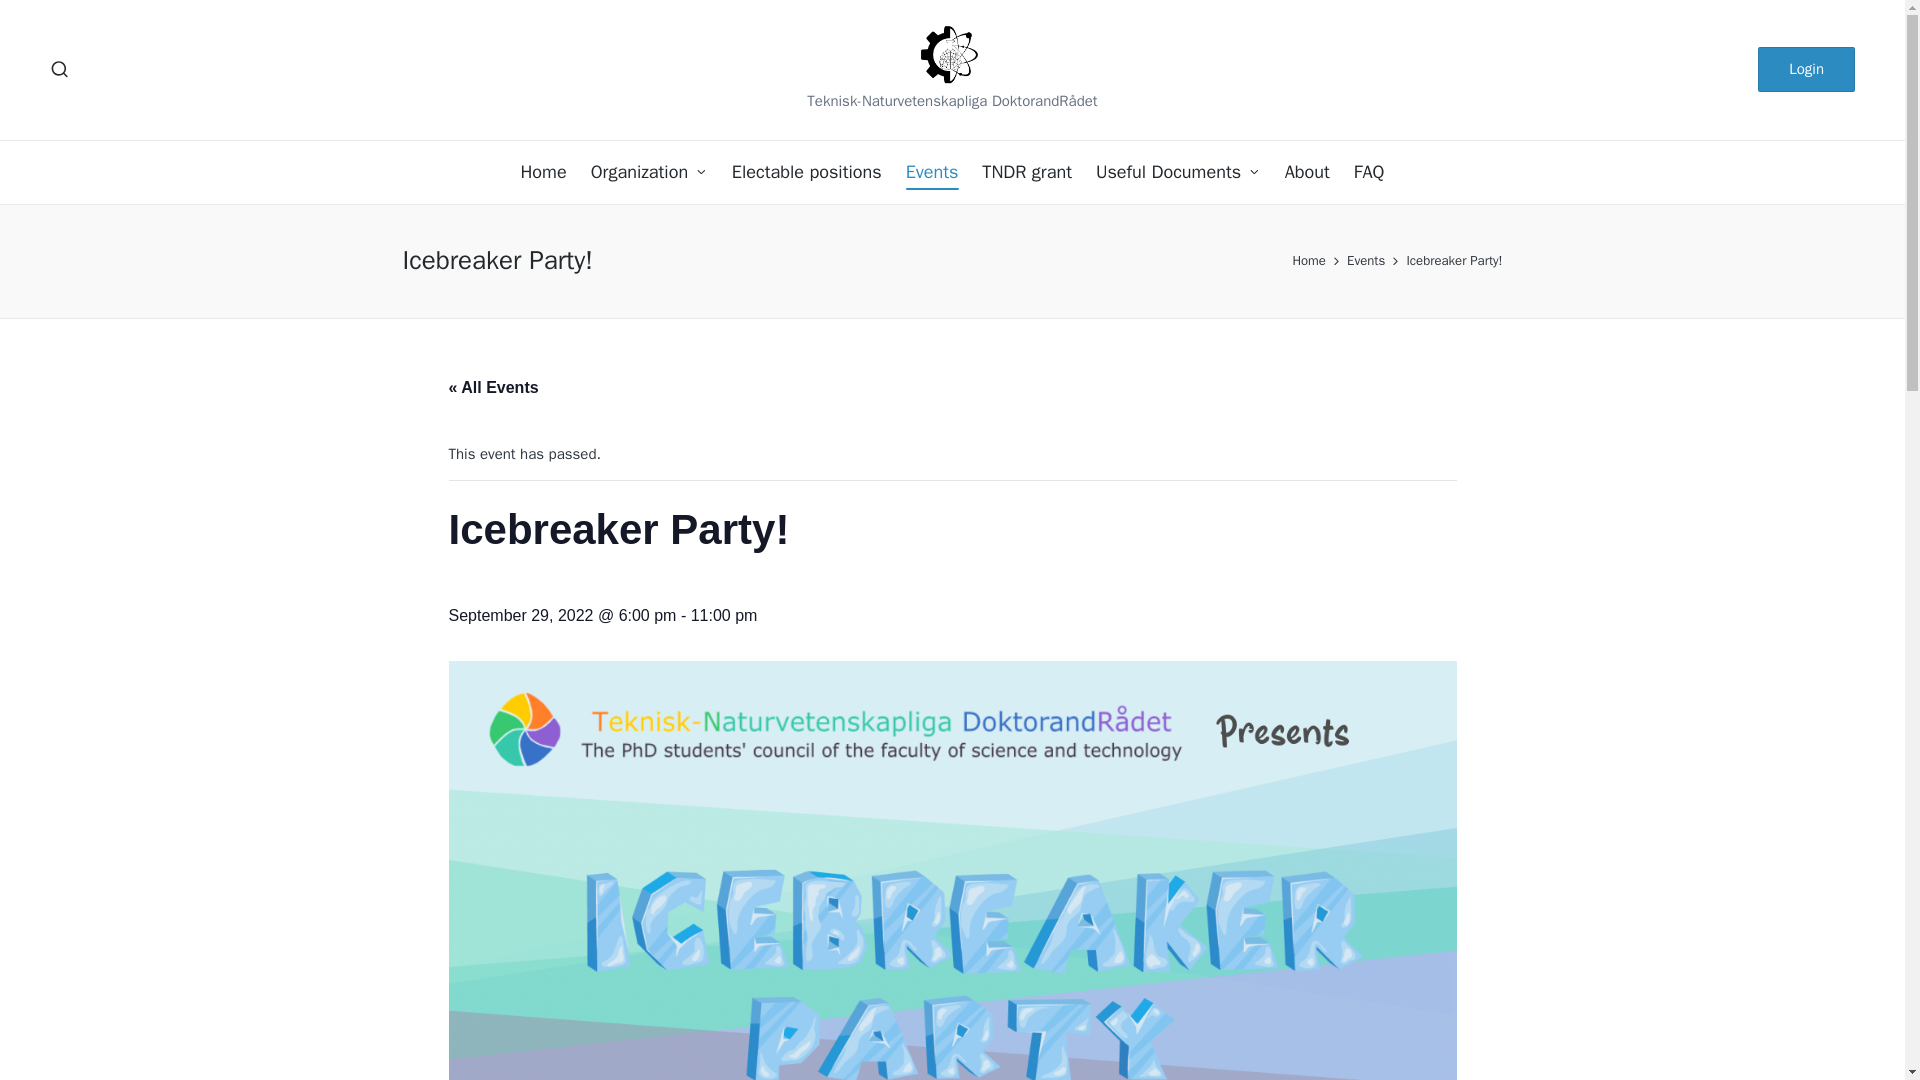  Describe the element at coordinates (1368, 172) in the screenshot. I see `FAQ` at that location.